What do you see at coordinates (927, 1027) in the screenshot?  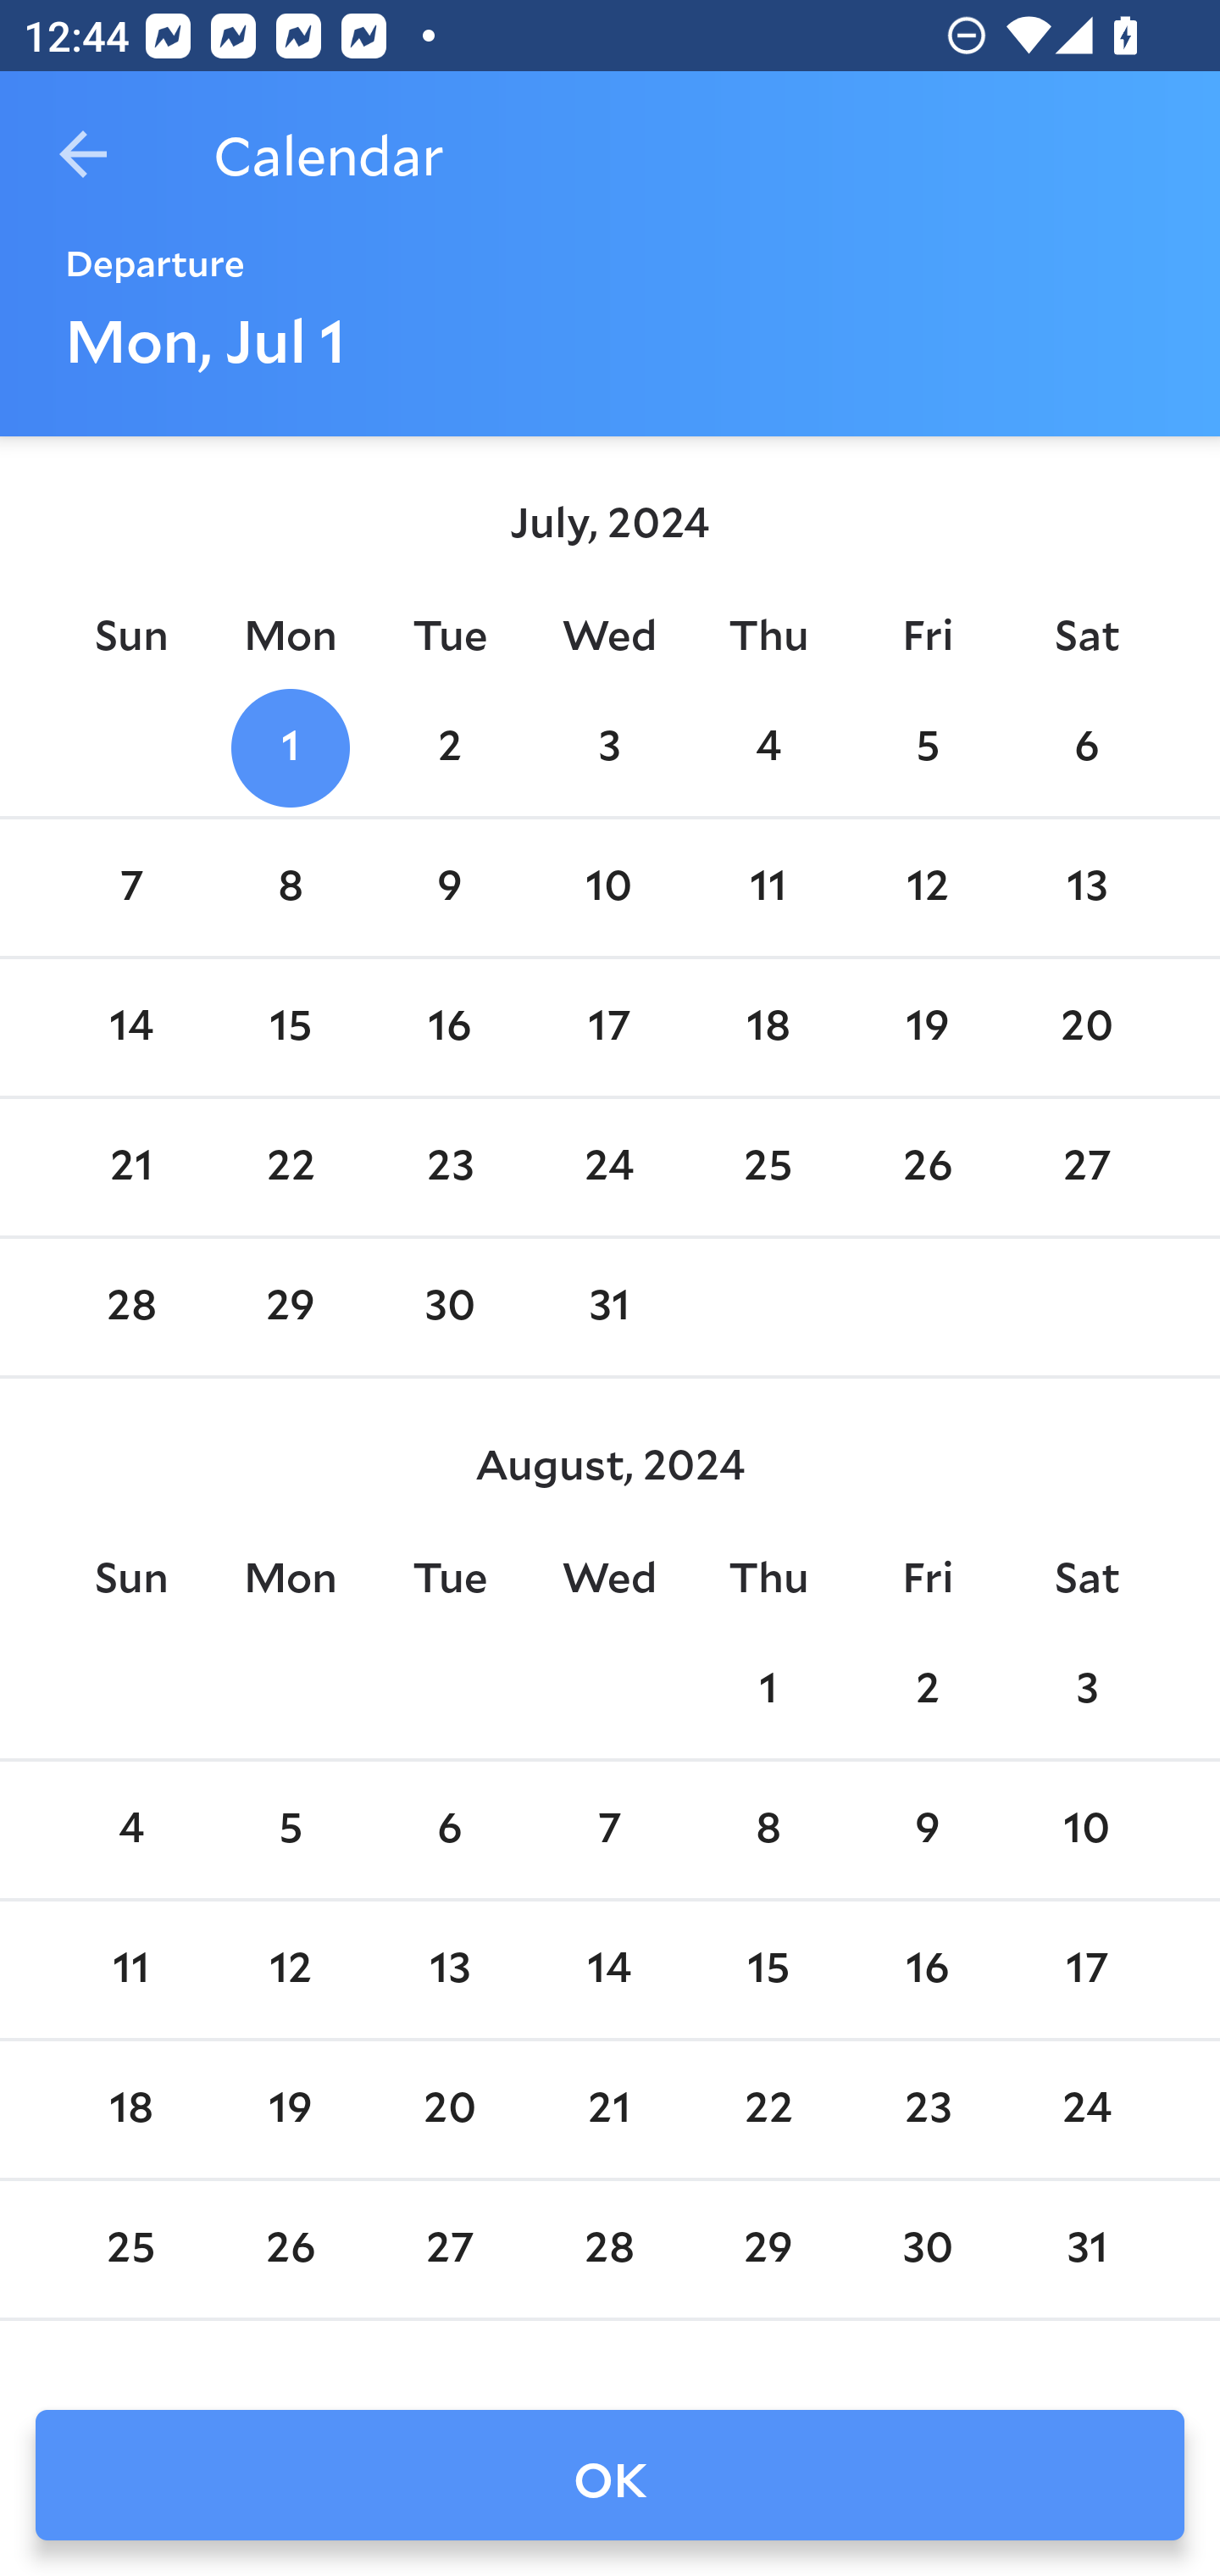 I see `19` at bounding box center [927, 1027].